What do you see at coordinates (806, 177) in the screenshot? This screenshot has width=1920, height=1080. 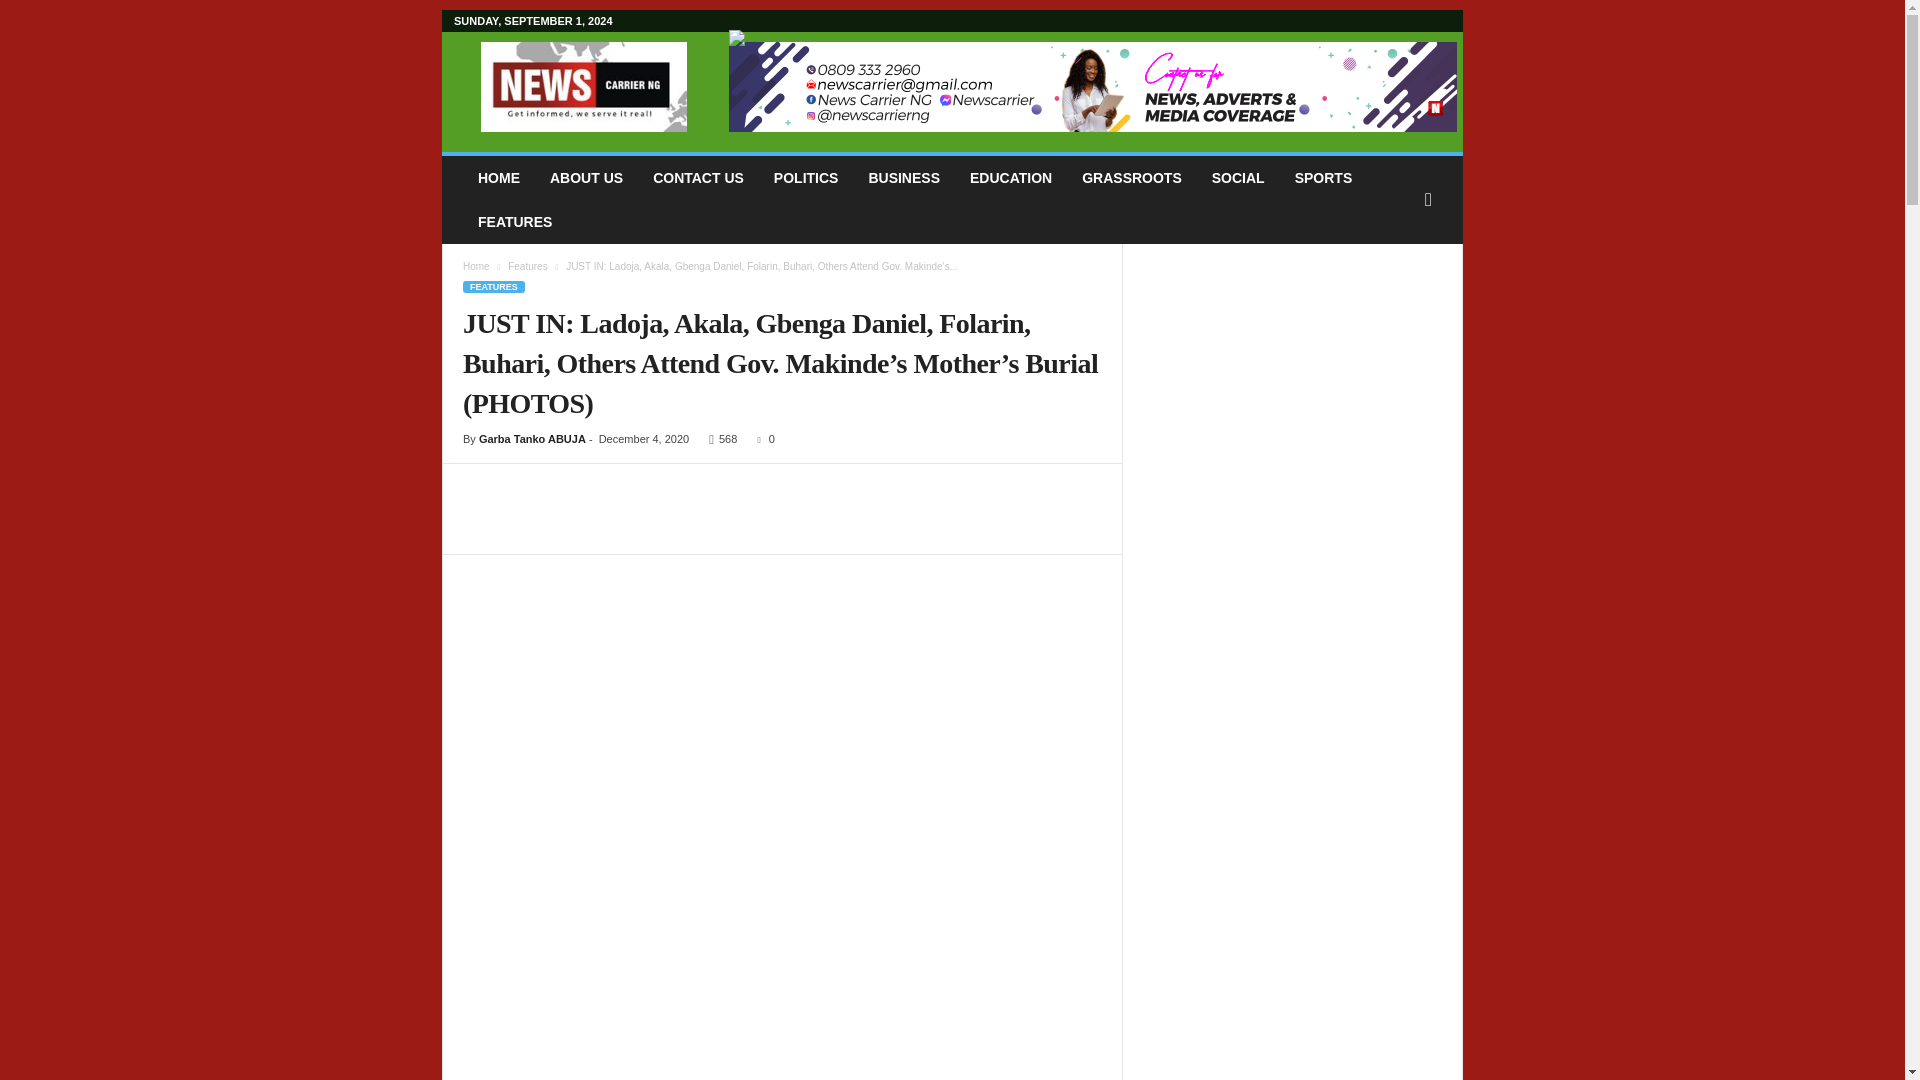 I see `POLITICS` at bounding box center [806, 177].